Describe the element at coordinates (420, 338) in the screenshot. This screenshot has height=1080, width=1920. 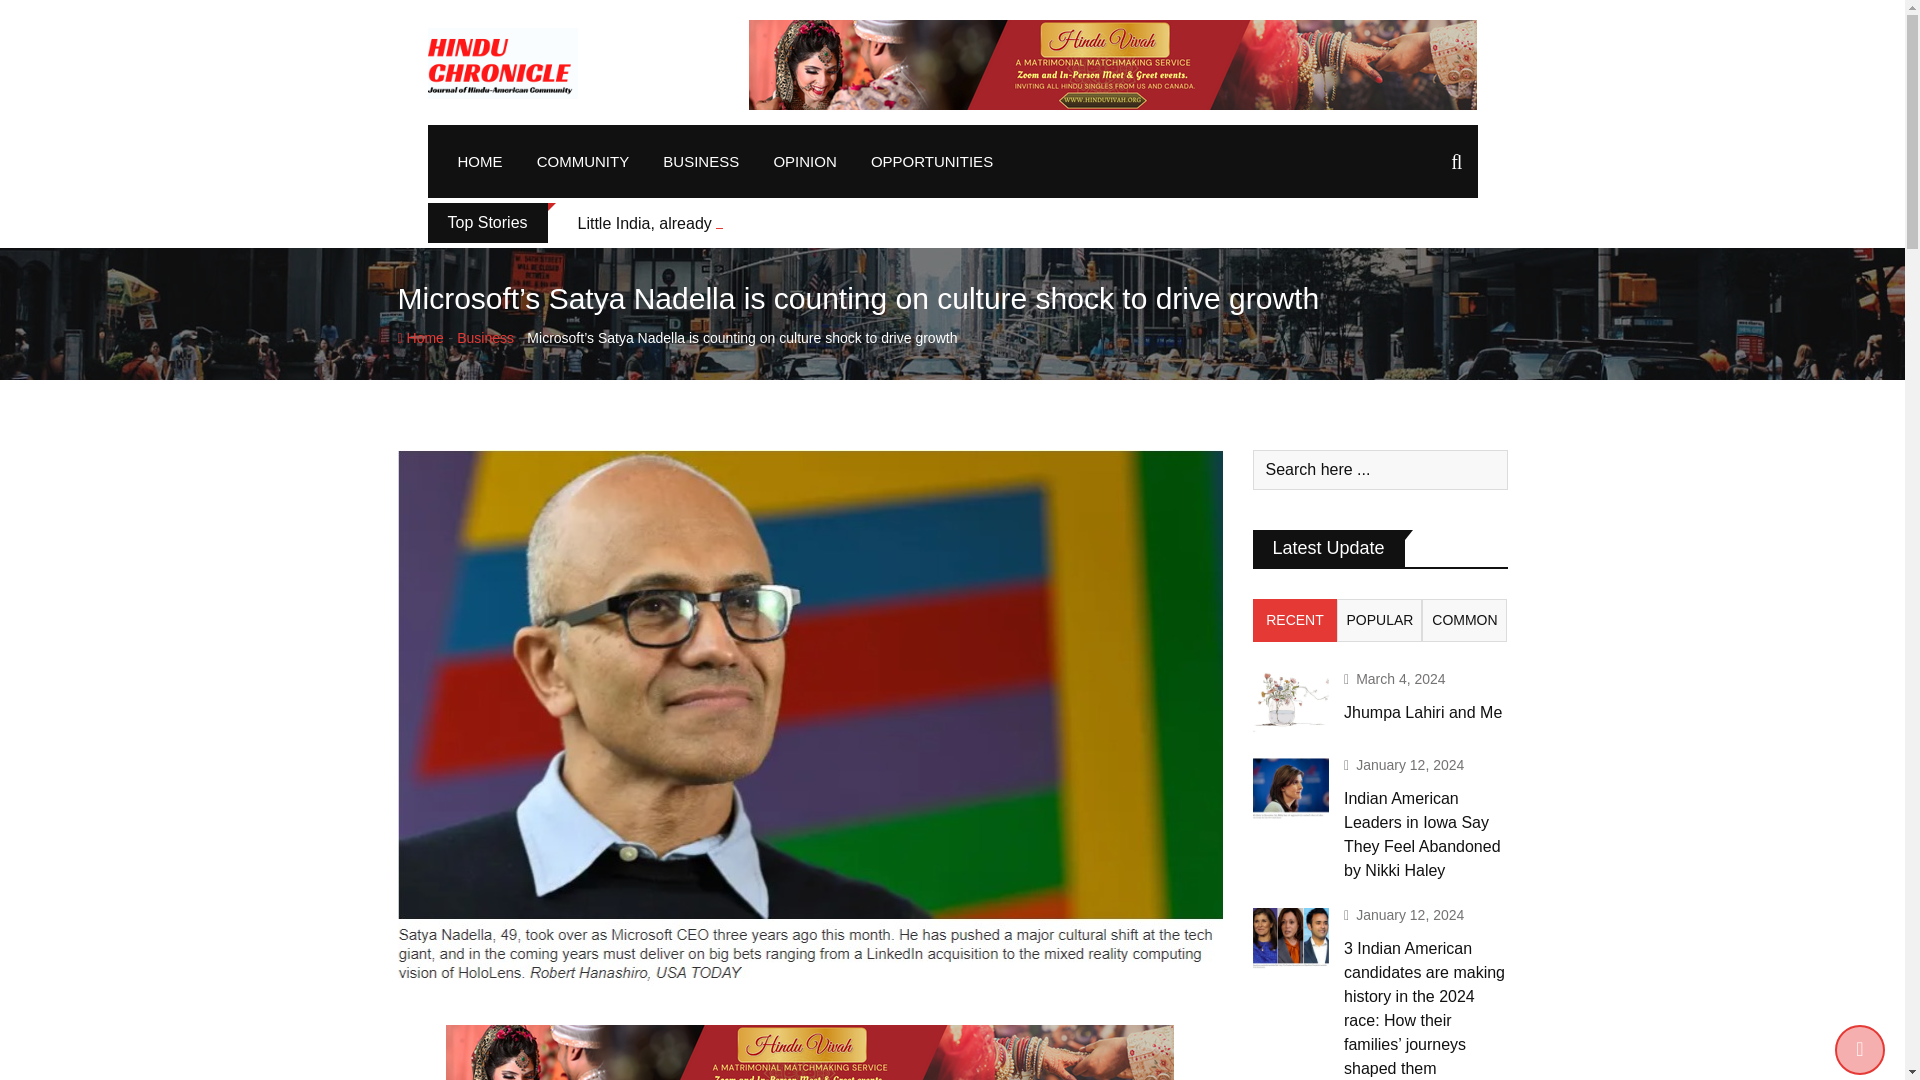
I see `Home` at that location.